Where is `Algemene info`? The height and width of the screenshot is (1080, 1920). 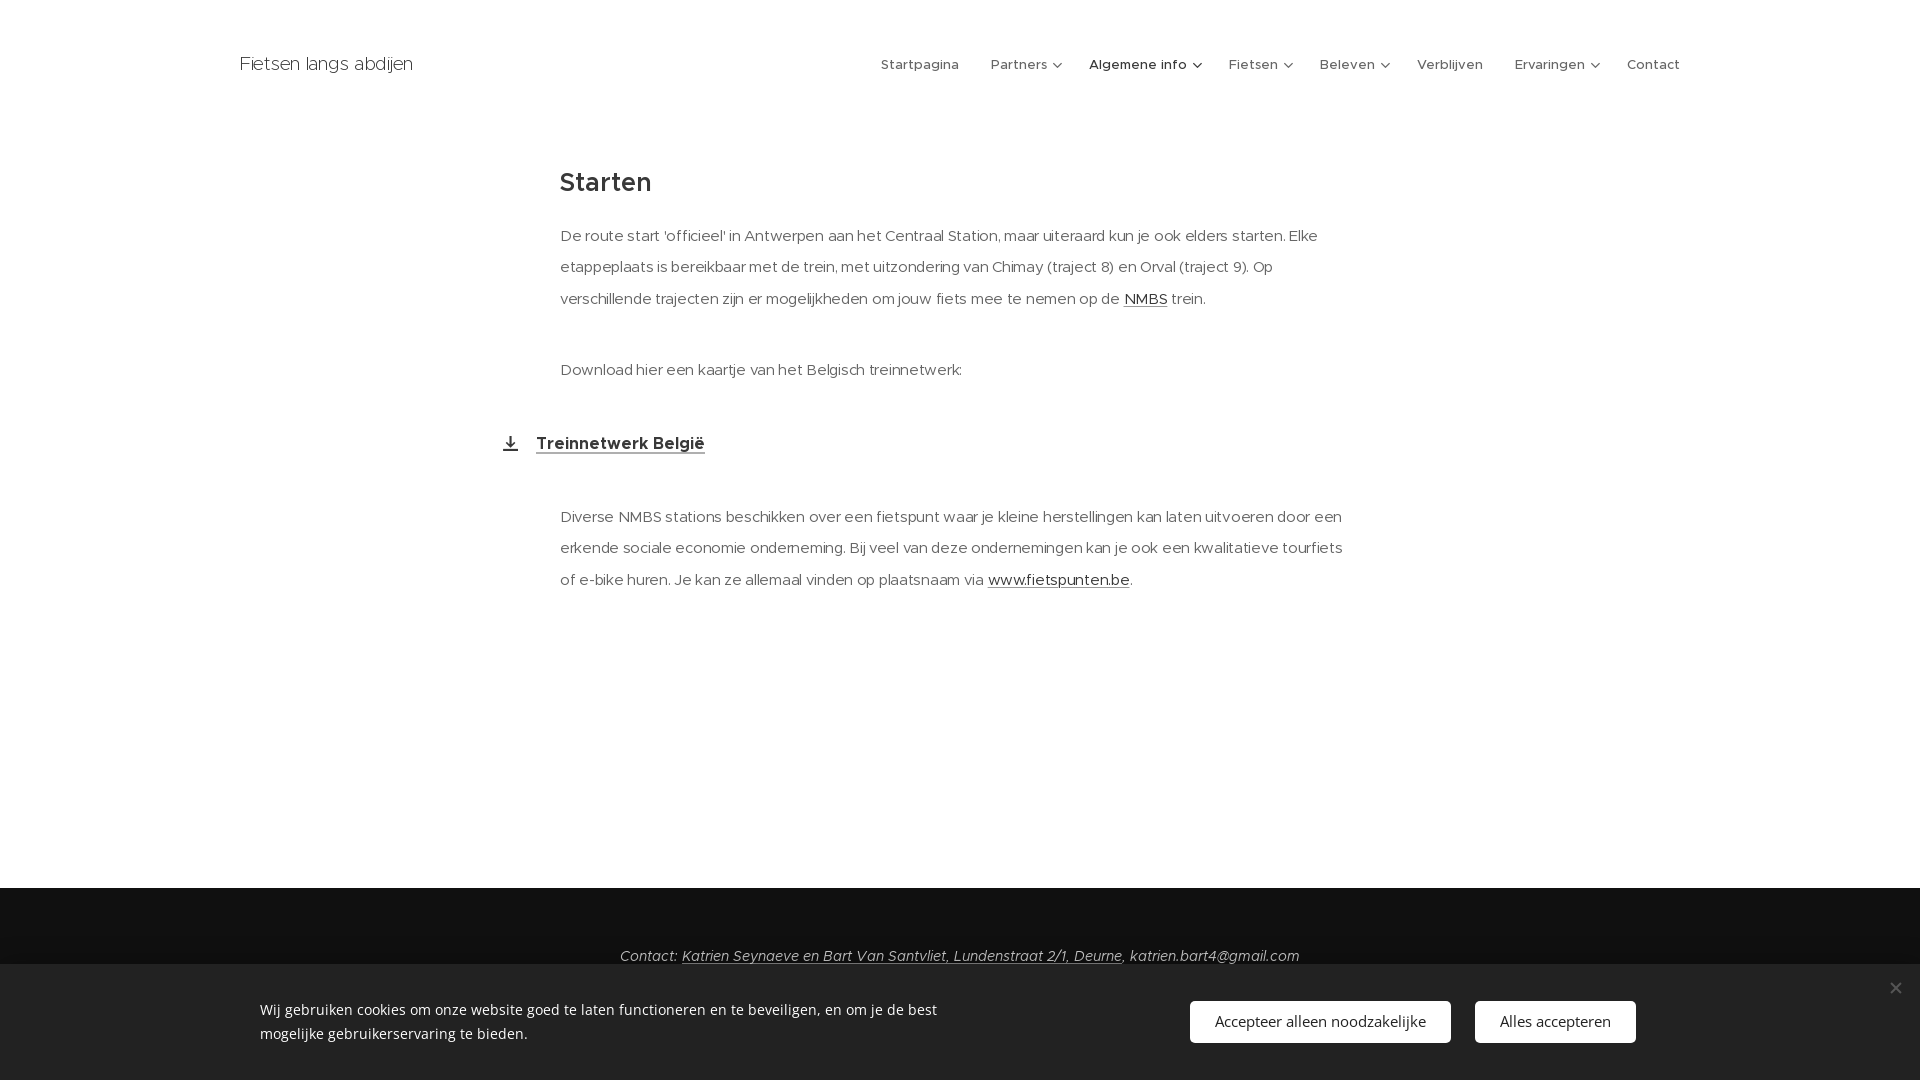
Algemene info is located at coordinates (1143, 65).